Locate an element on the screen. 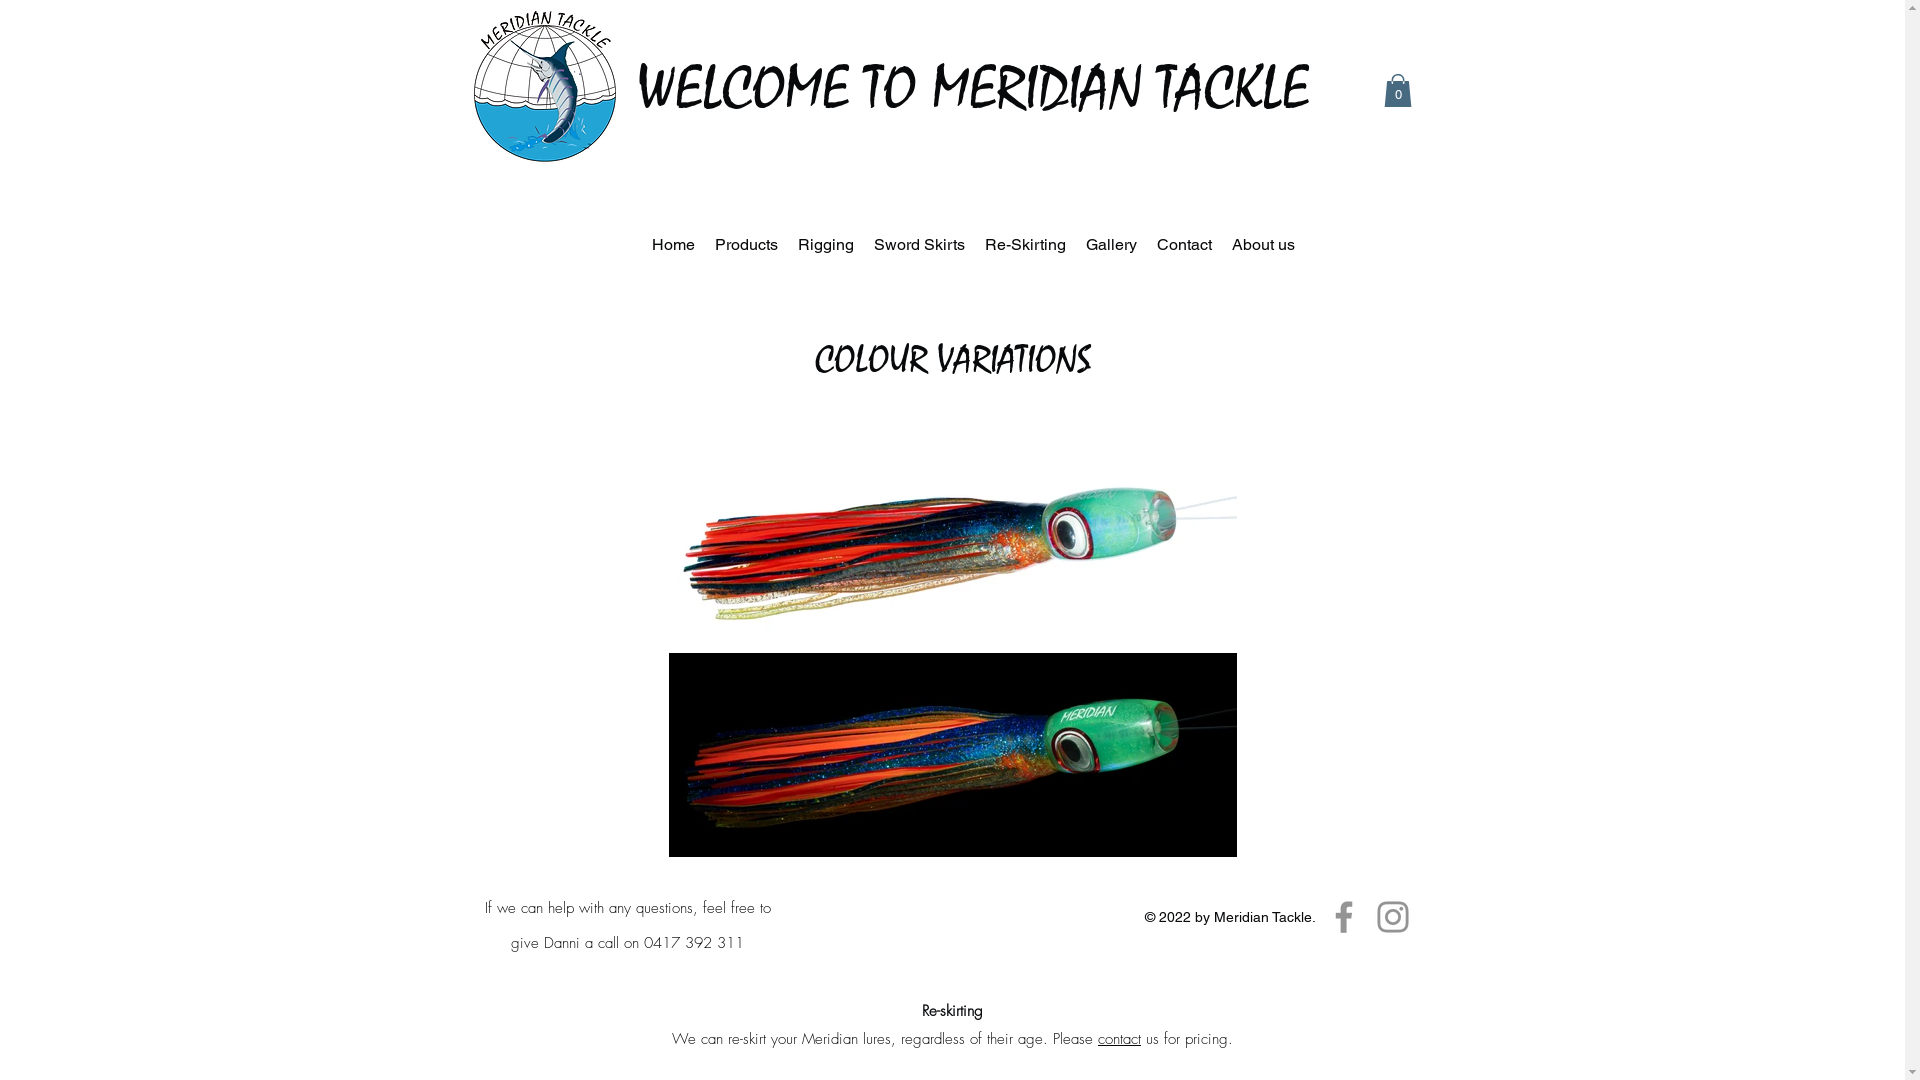  Products is located at coordinates (746, 244).